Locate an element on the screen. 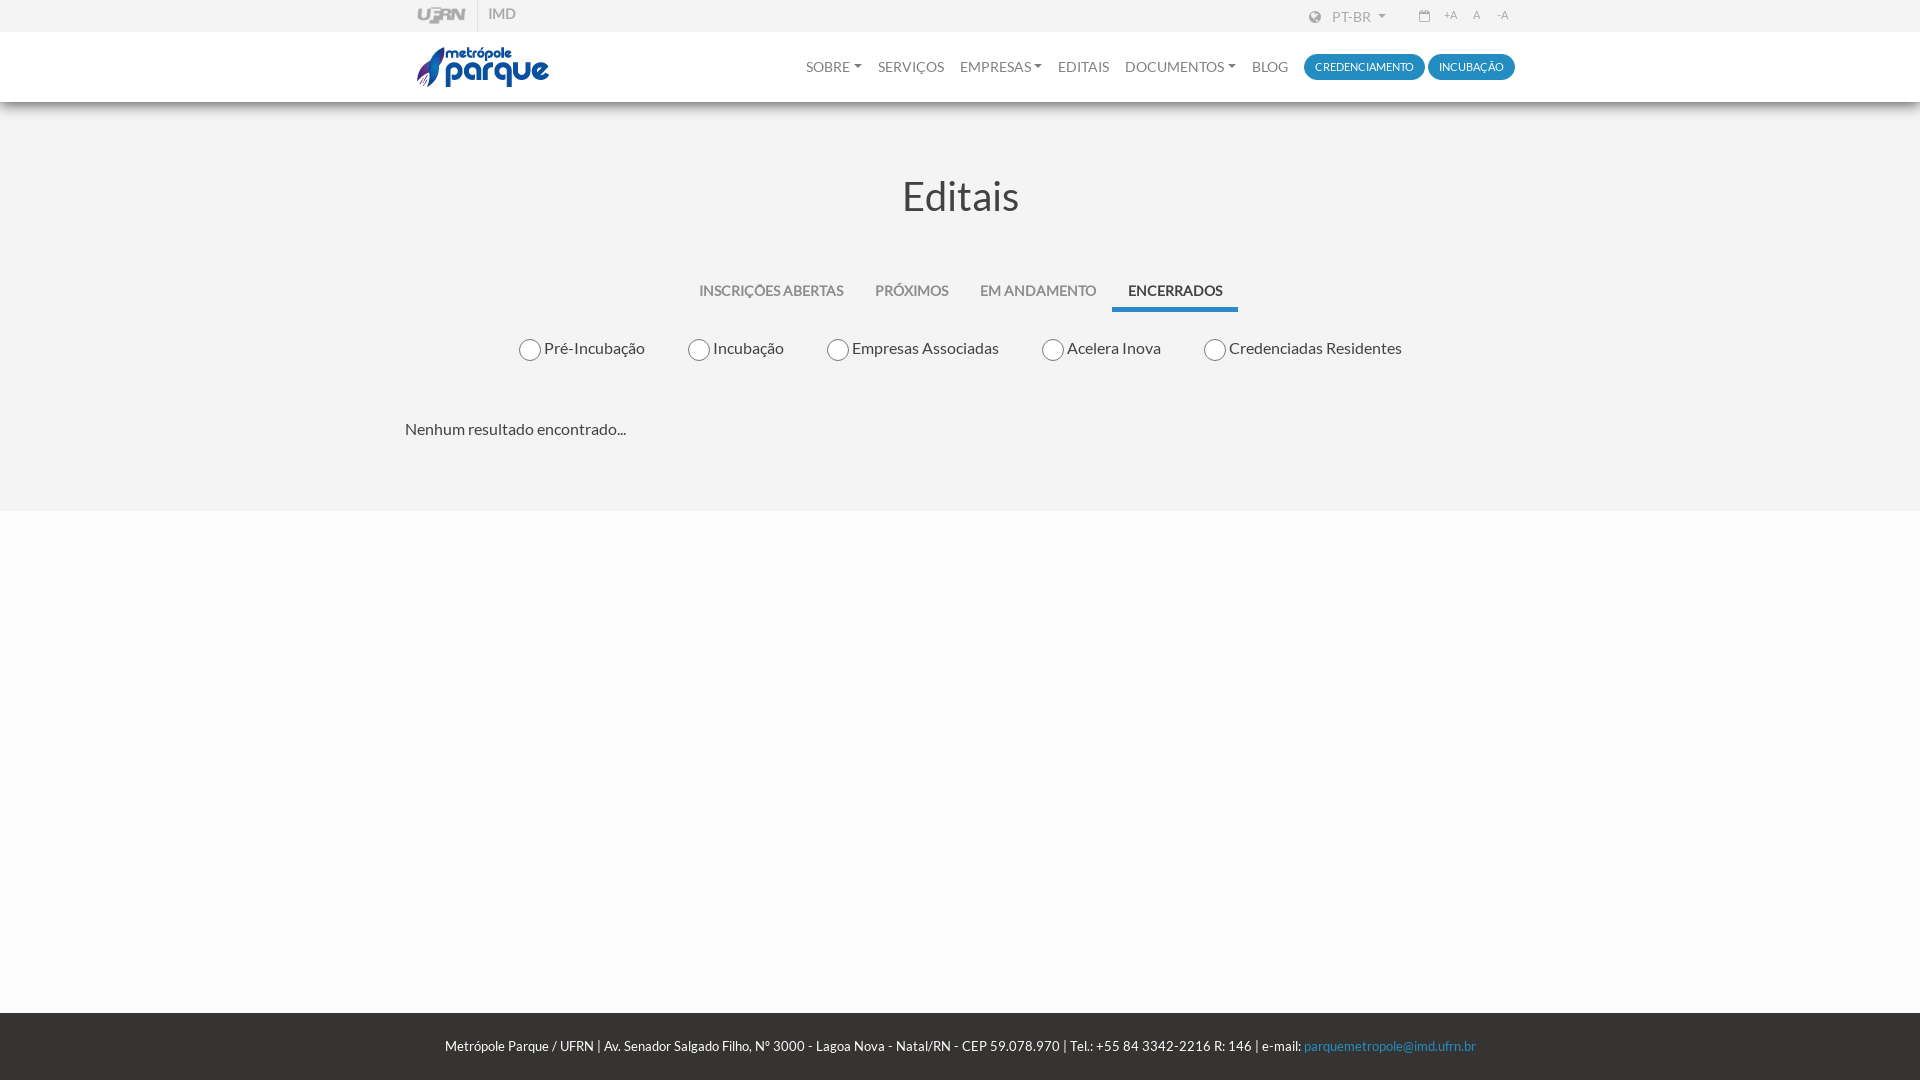 The image size is (1920, 1080). IMD is located at coordinates (502, 16).